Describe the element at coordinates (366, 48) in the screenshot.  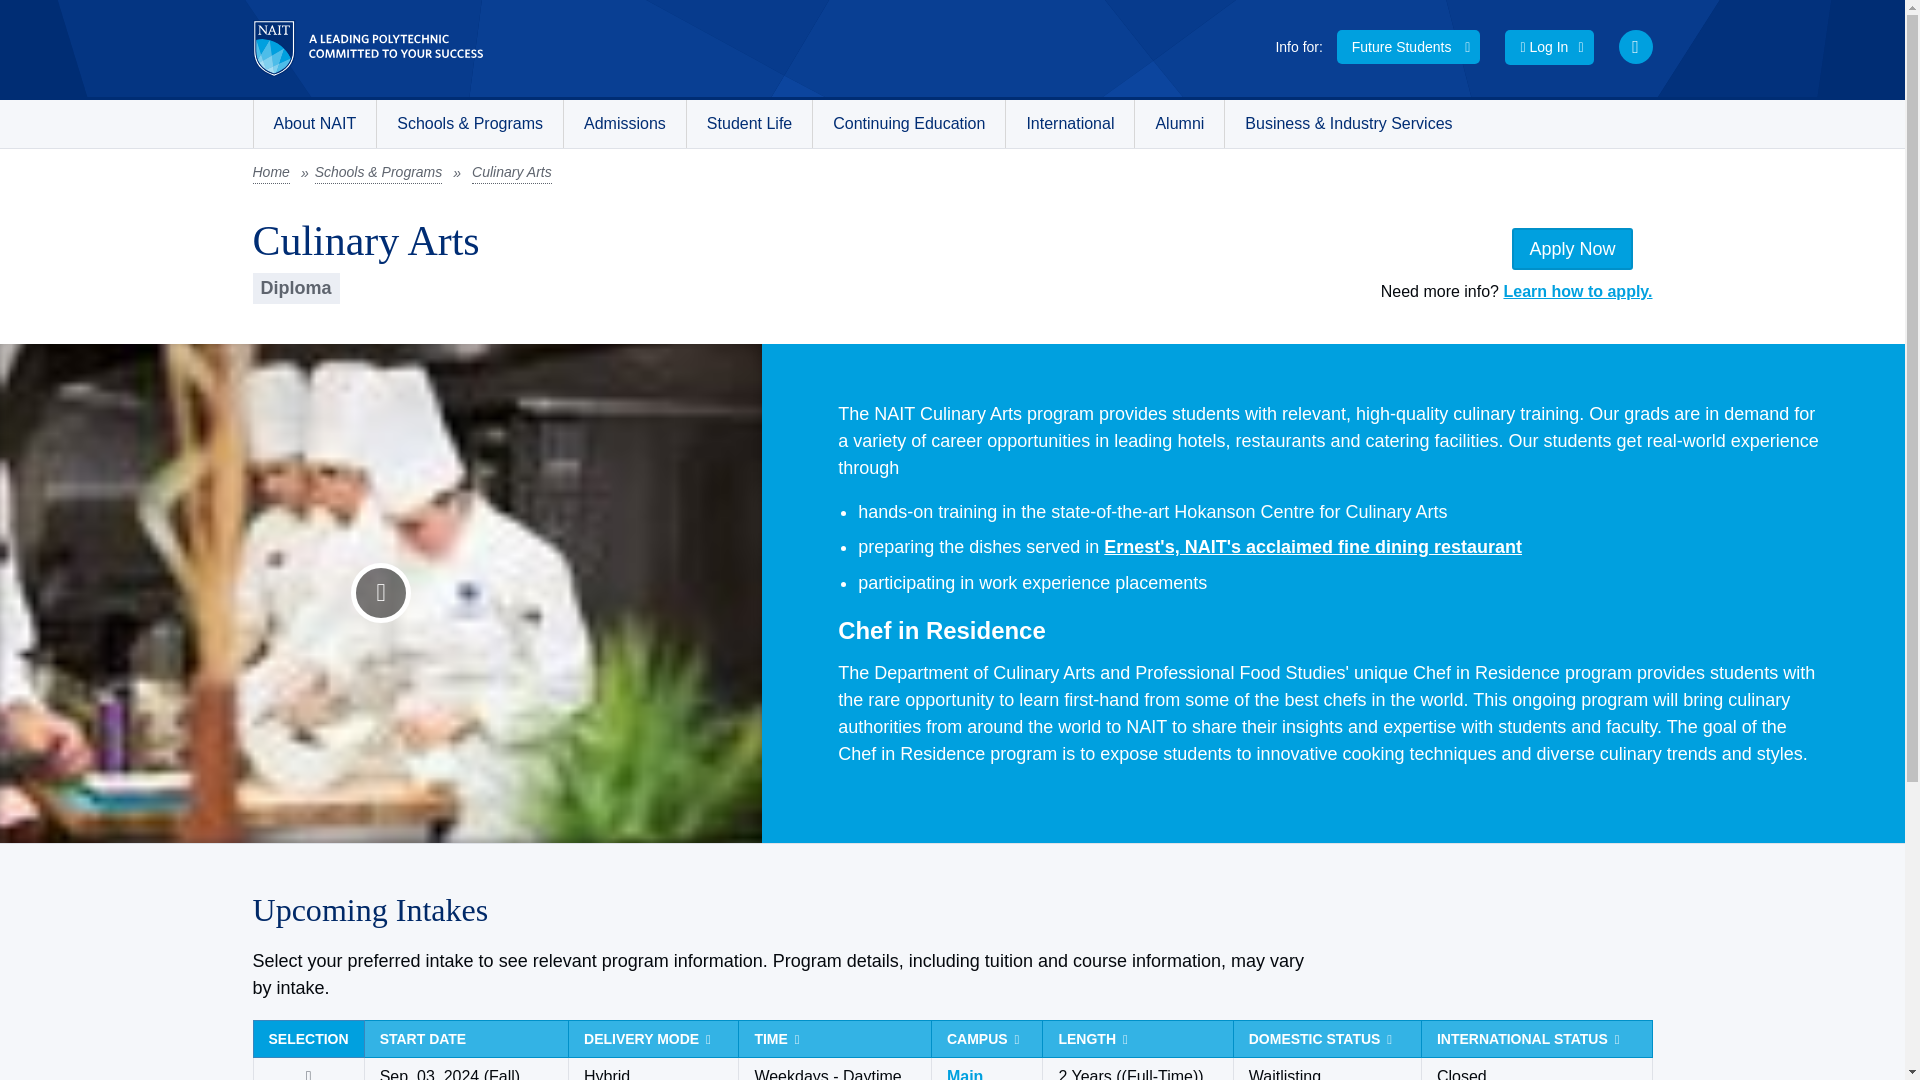
I see `NAIT - A Leading Polytechnic Committed to Student Success` at that location.